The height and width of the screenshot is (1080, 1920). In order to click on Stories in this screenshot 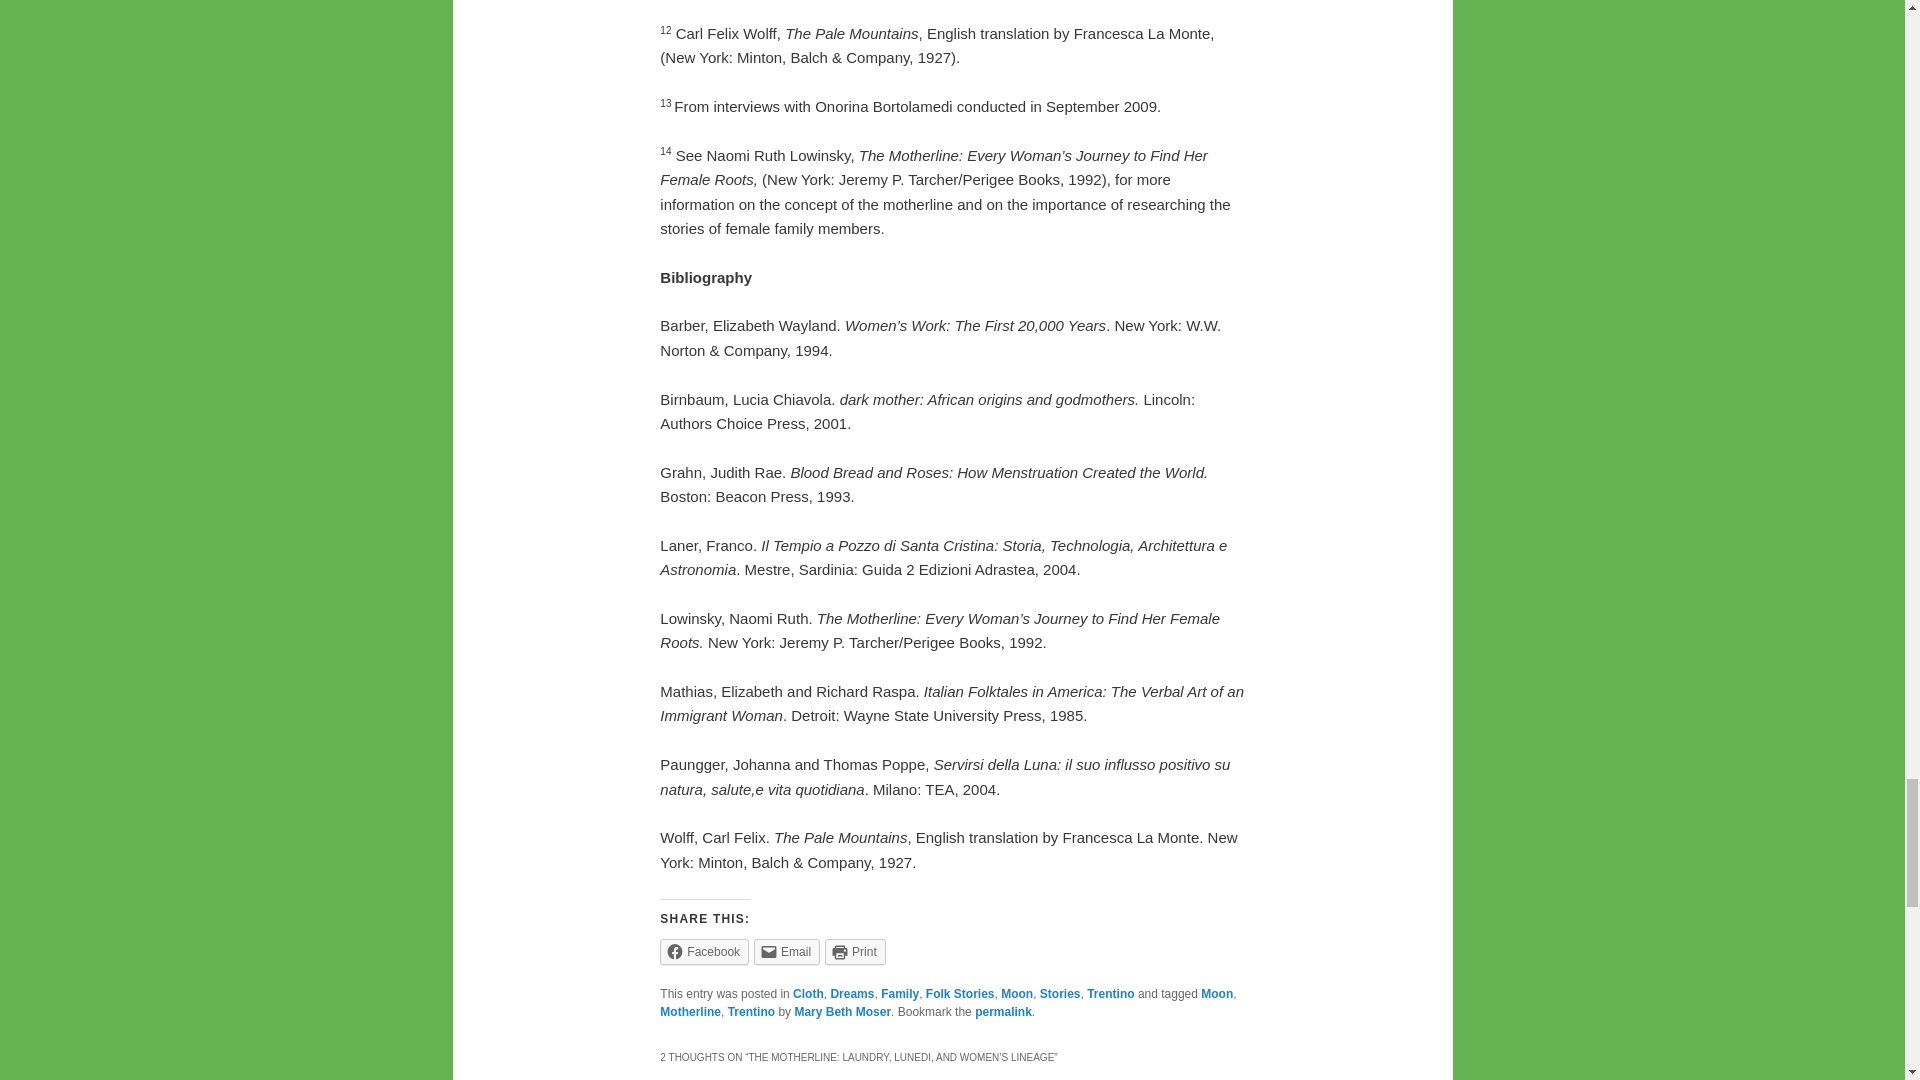, I will do `click(1060, 994)`.